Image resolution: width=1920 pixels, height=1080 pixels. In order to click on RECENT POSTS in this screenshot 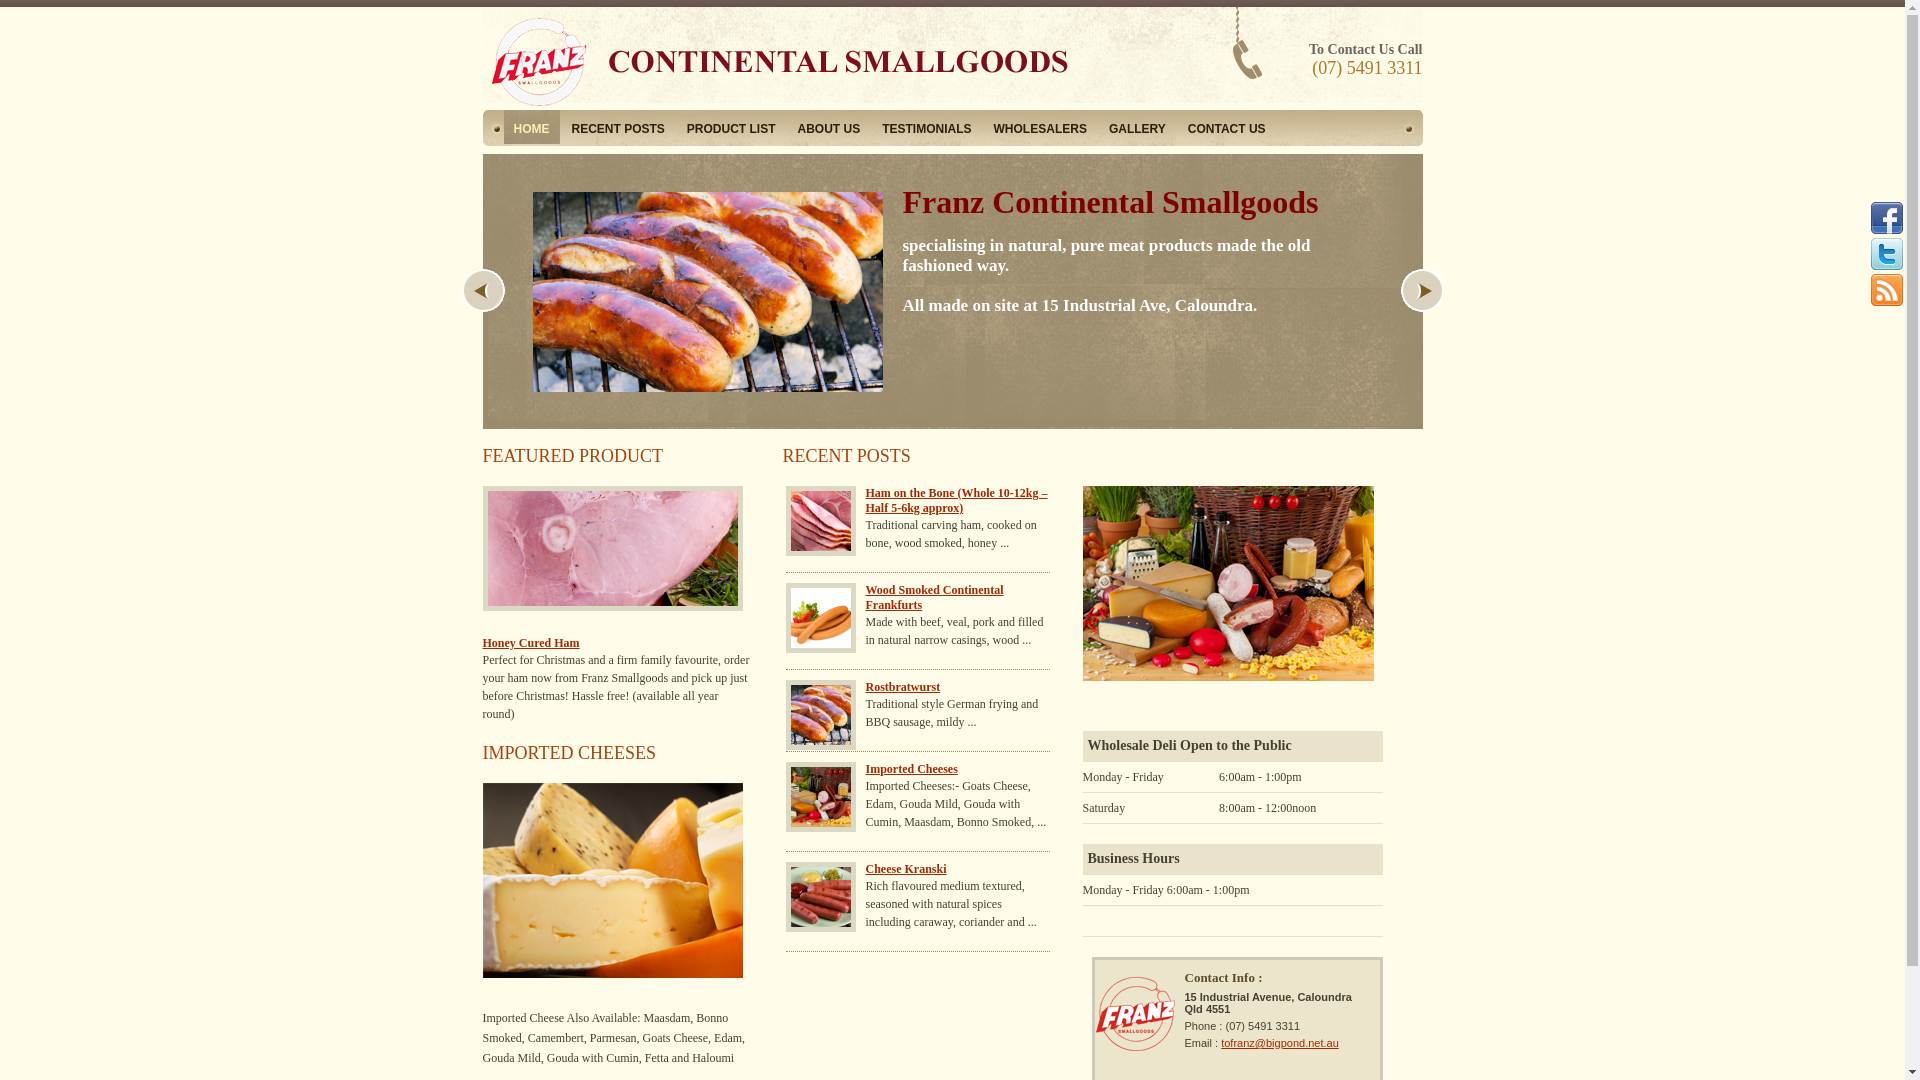, I will do `click(618, 127)`.